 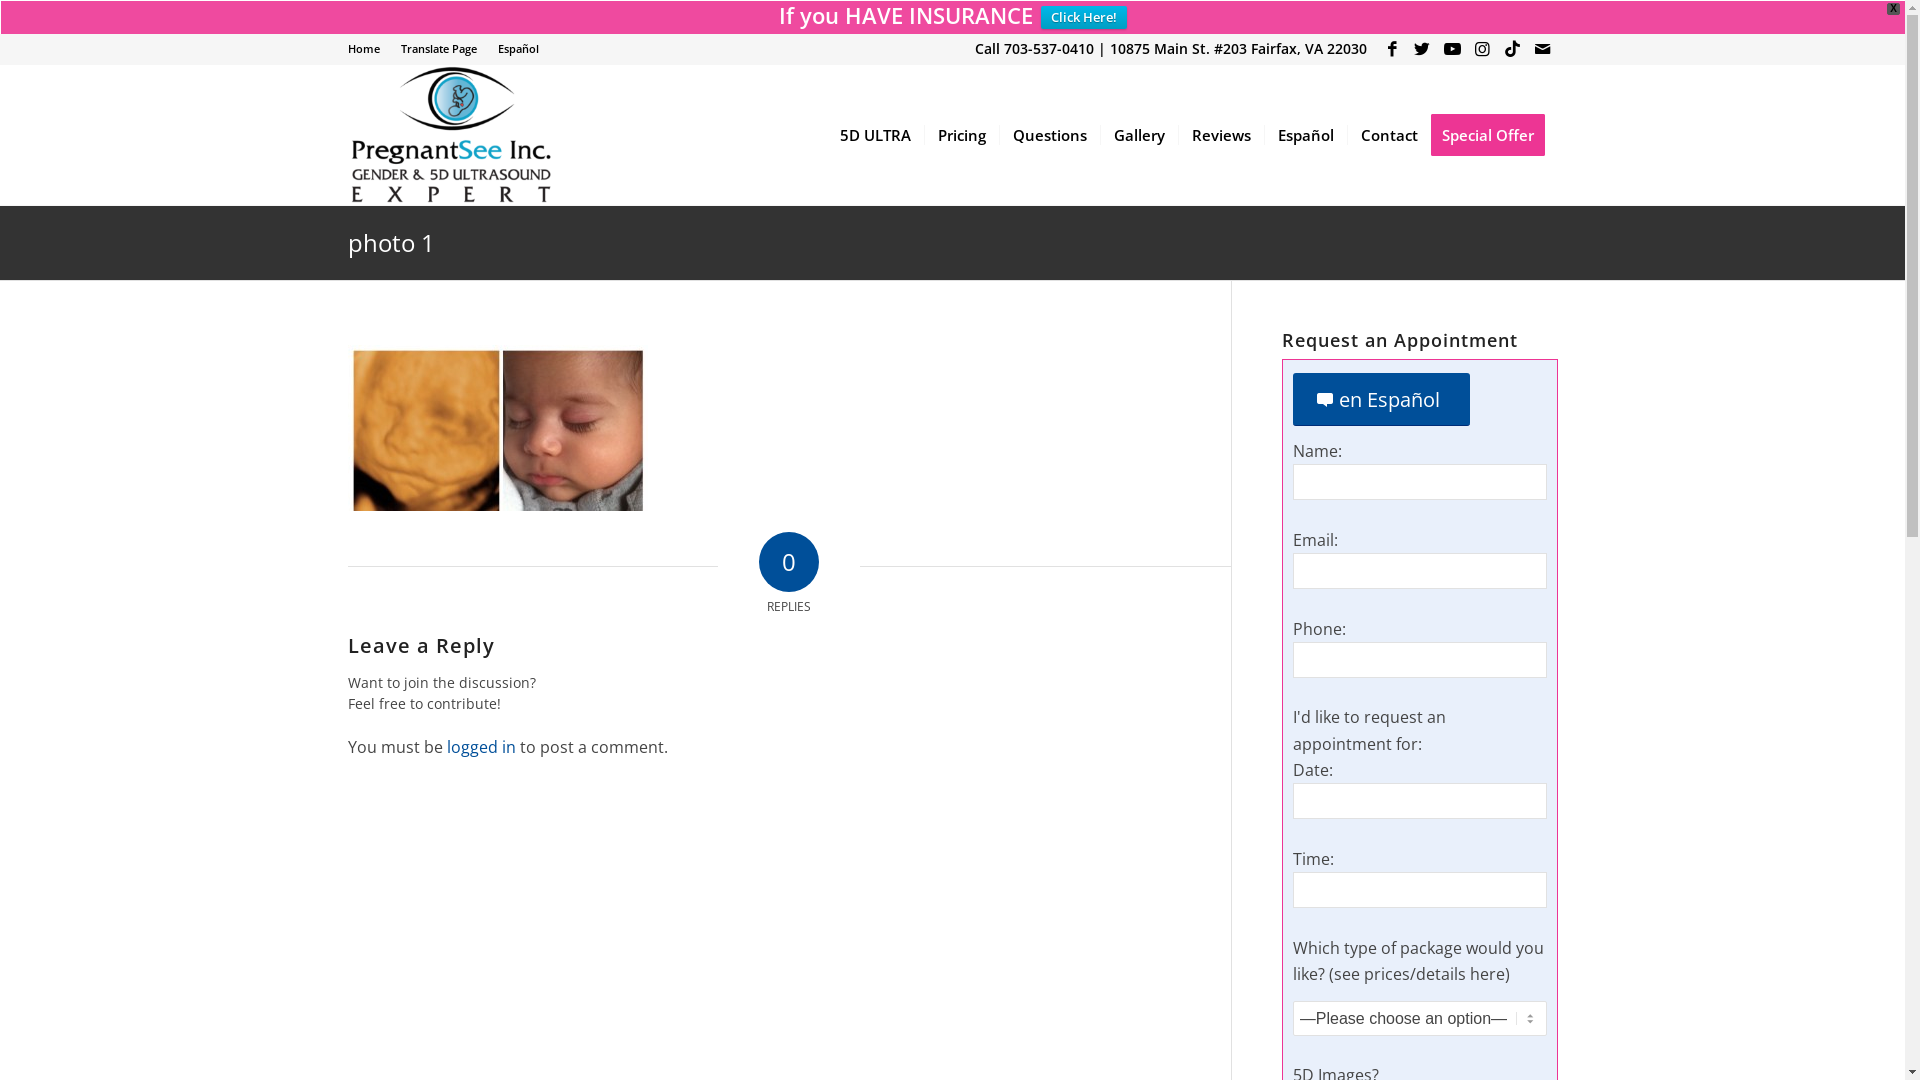 I want to click on Click Here!, so click(x=1084, y=18).